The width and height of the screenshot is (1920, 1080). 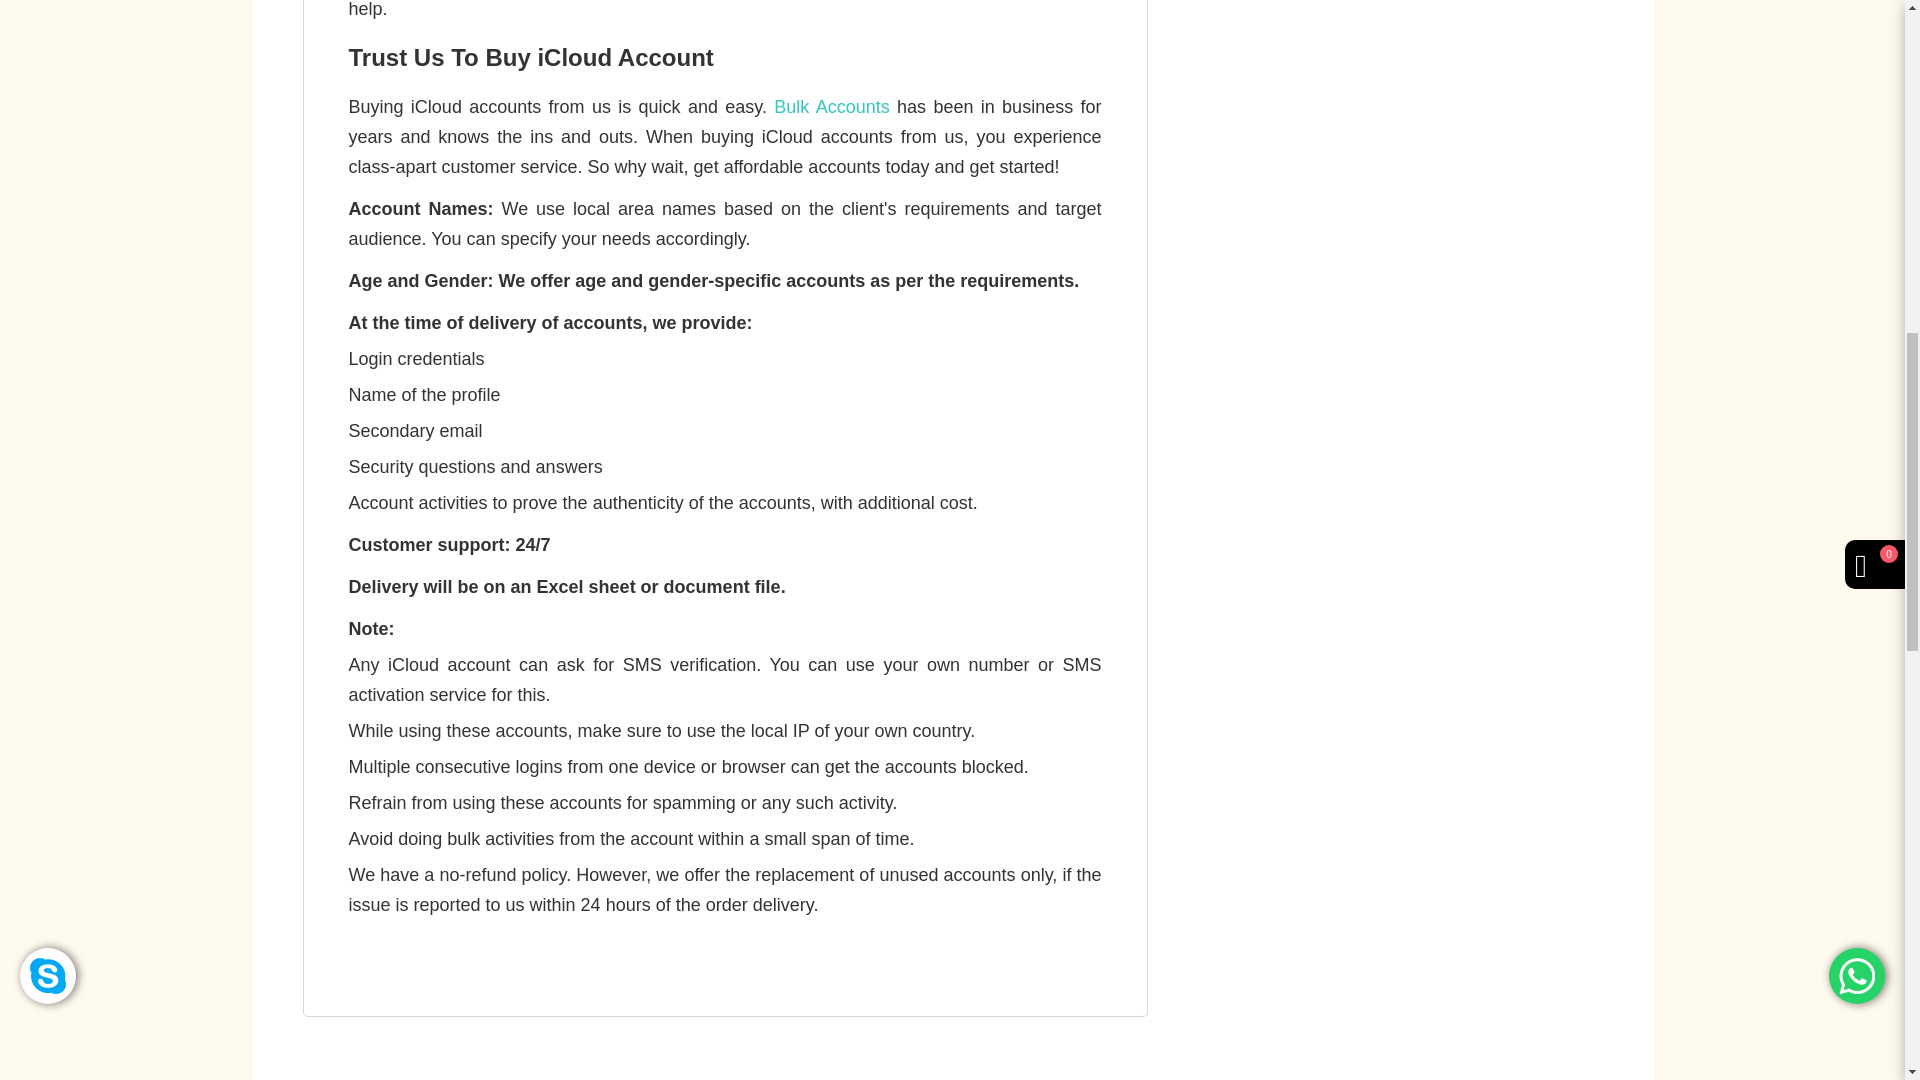 I want to click on Email Accounts, so click(x=1466, y=143).